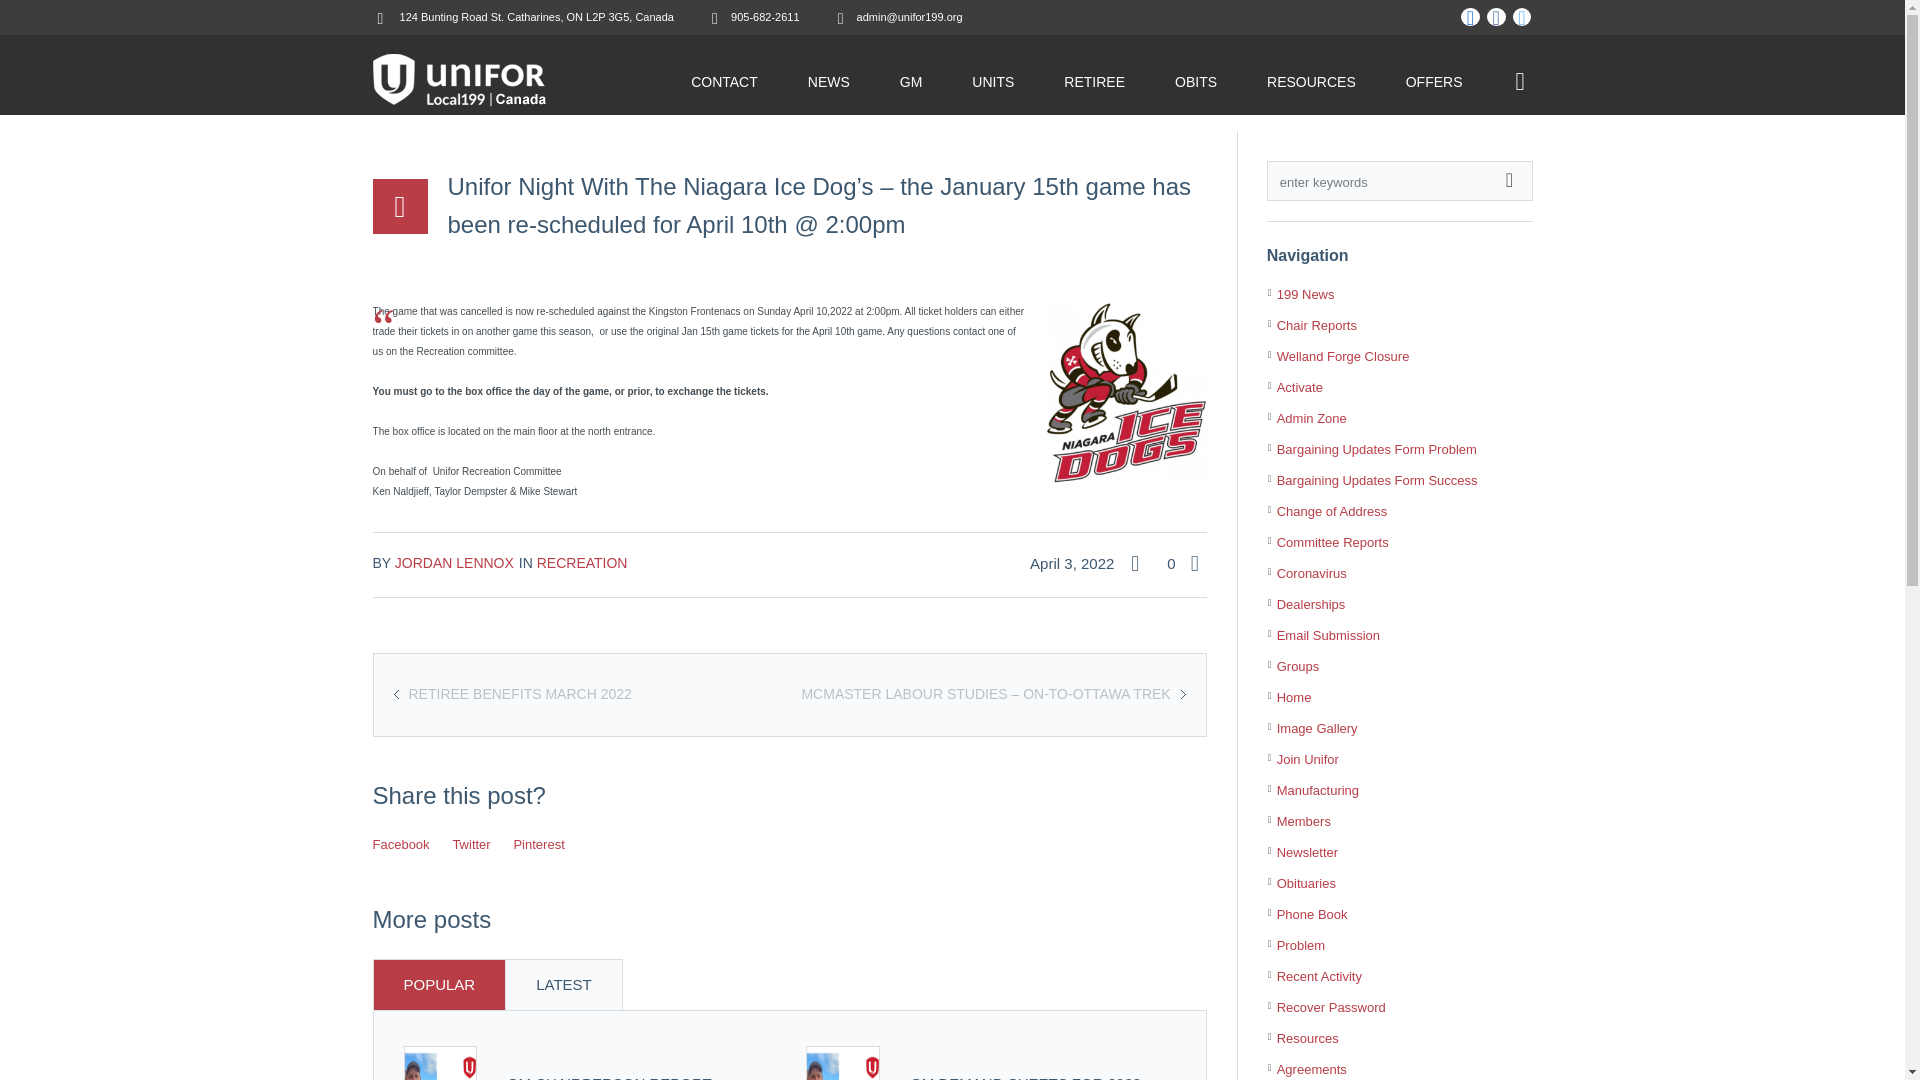 Image resolution: width=1920 pixels, height=1080 pixels. What do you see at coordinates (724, 82) in the screenshot?
I see `CONTACT` at bounding box center [724, 82].